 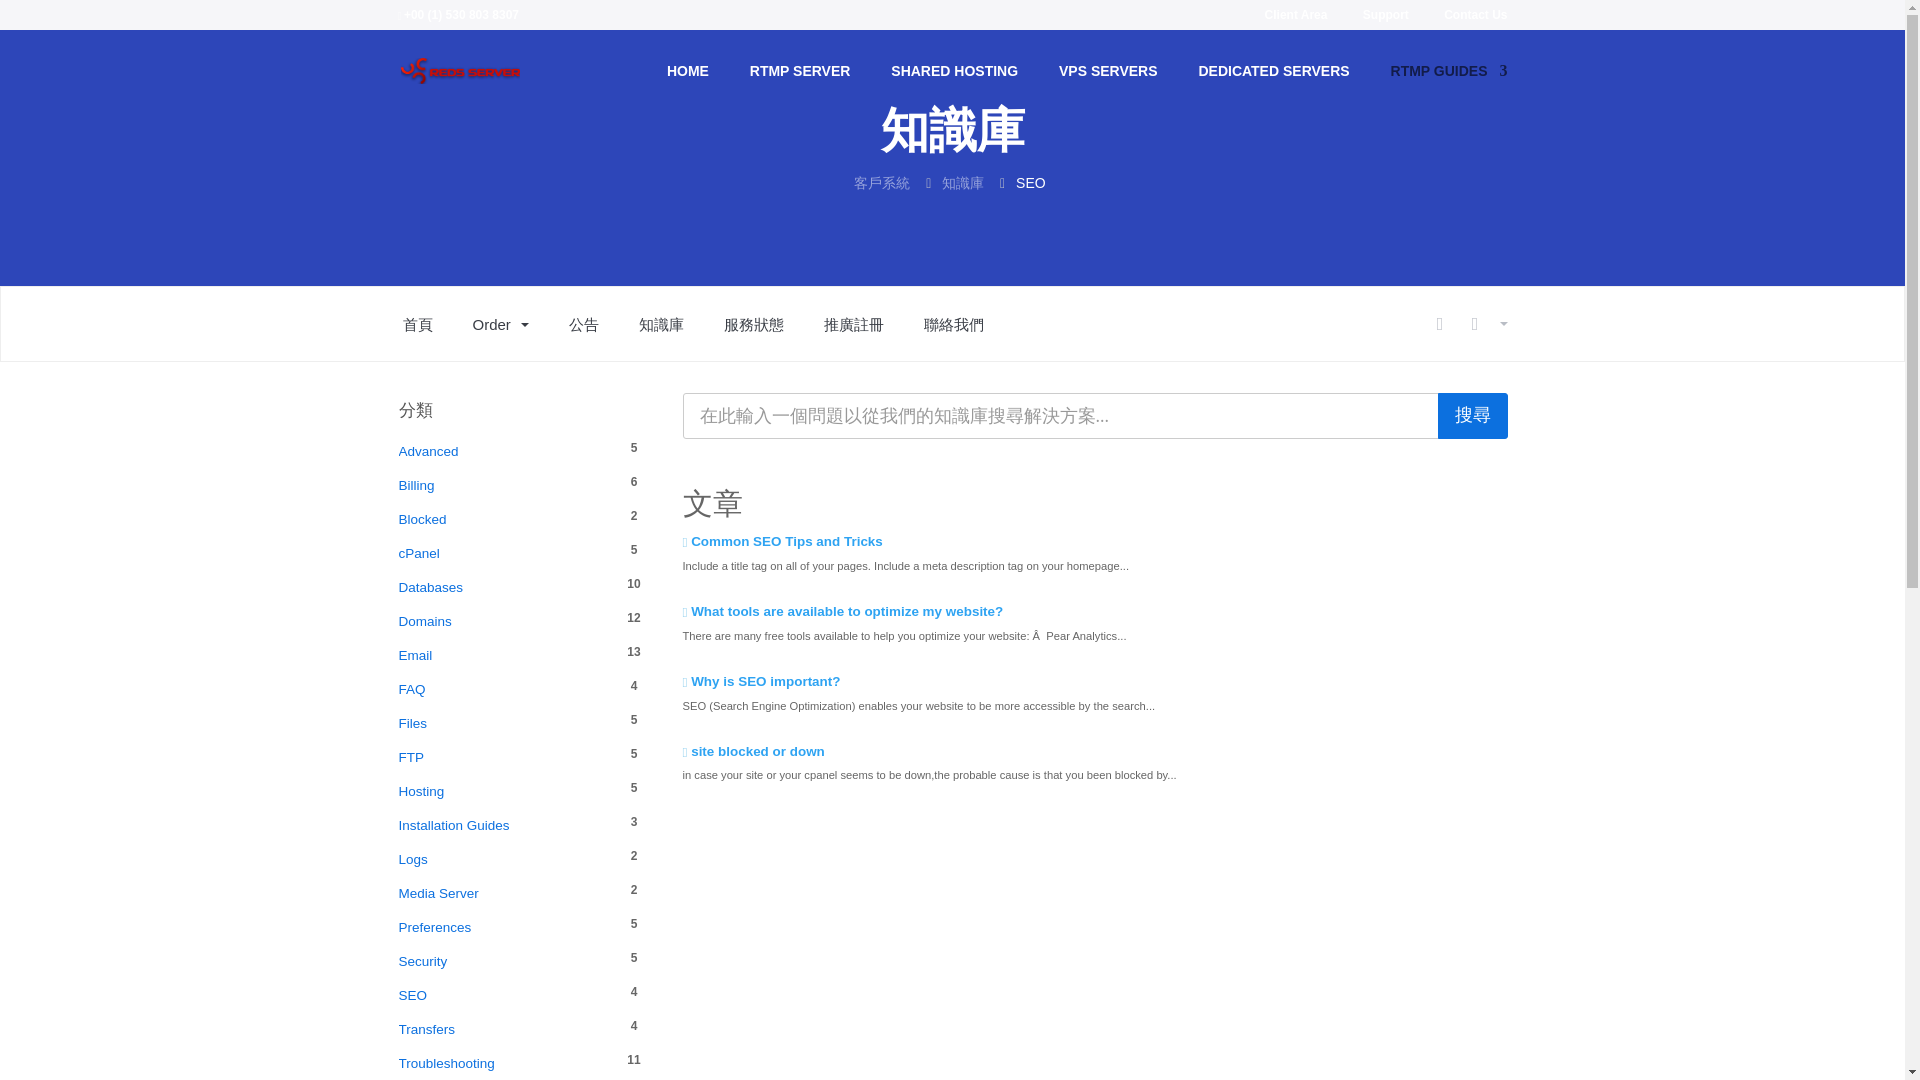 What do you see at coordinates (506, 1063) in the screenshot?
I see `Troubleshooting` at bounding box center [506, 1063].